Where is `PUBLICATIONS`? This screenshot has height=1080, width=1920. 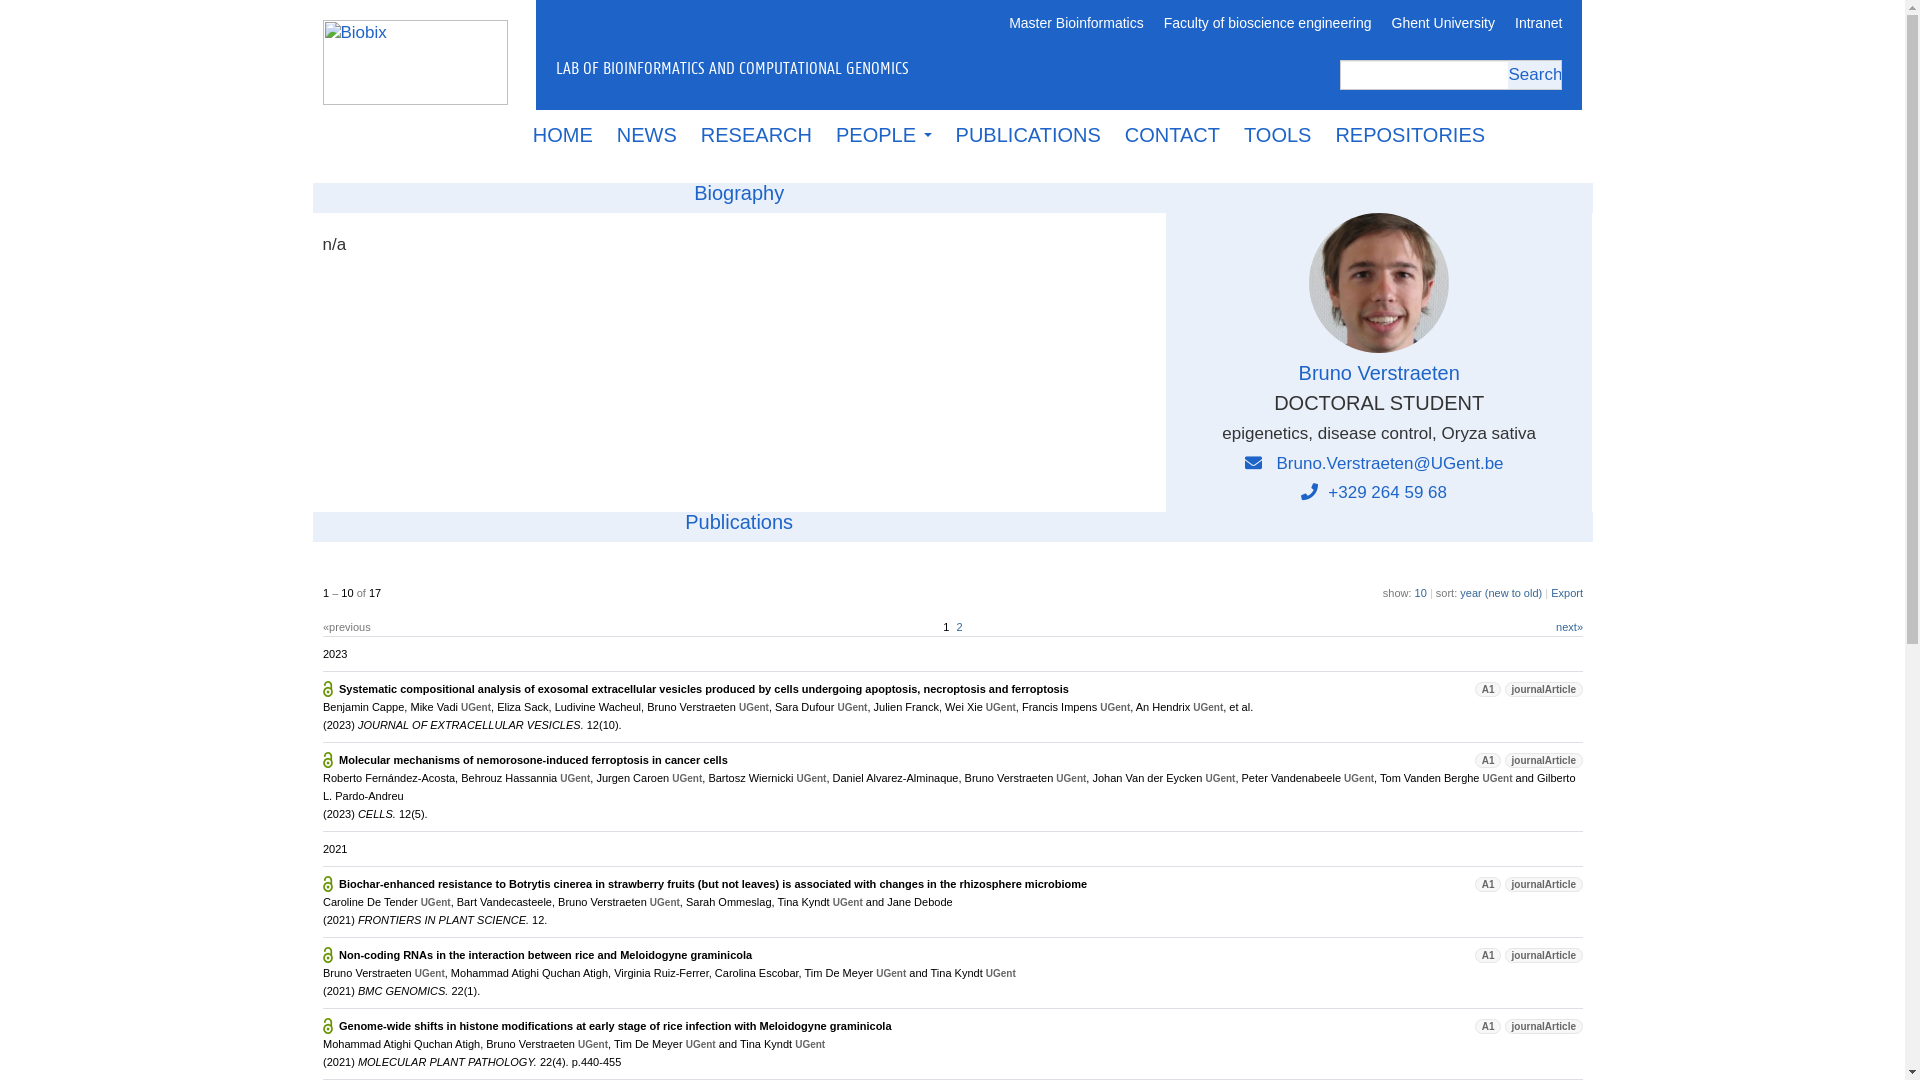 PUBLICATIONS is located at coordinates (1028, 135).